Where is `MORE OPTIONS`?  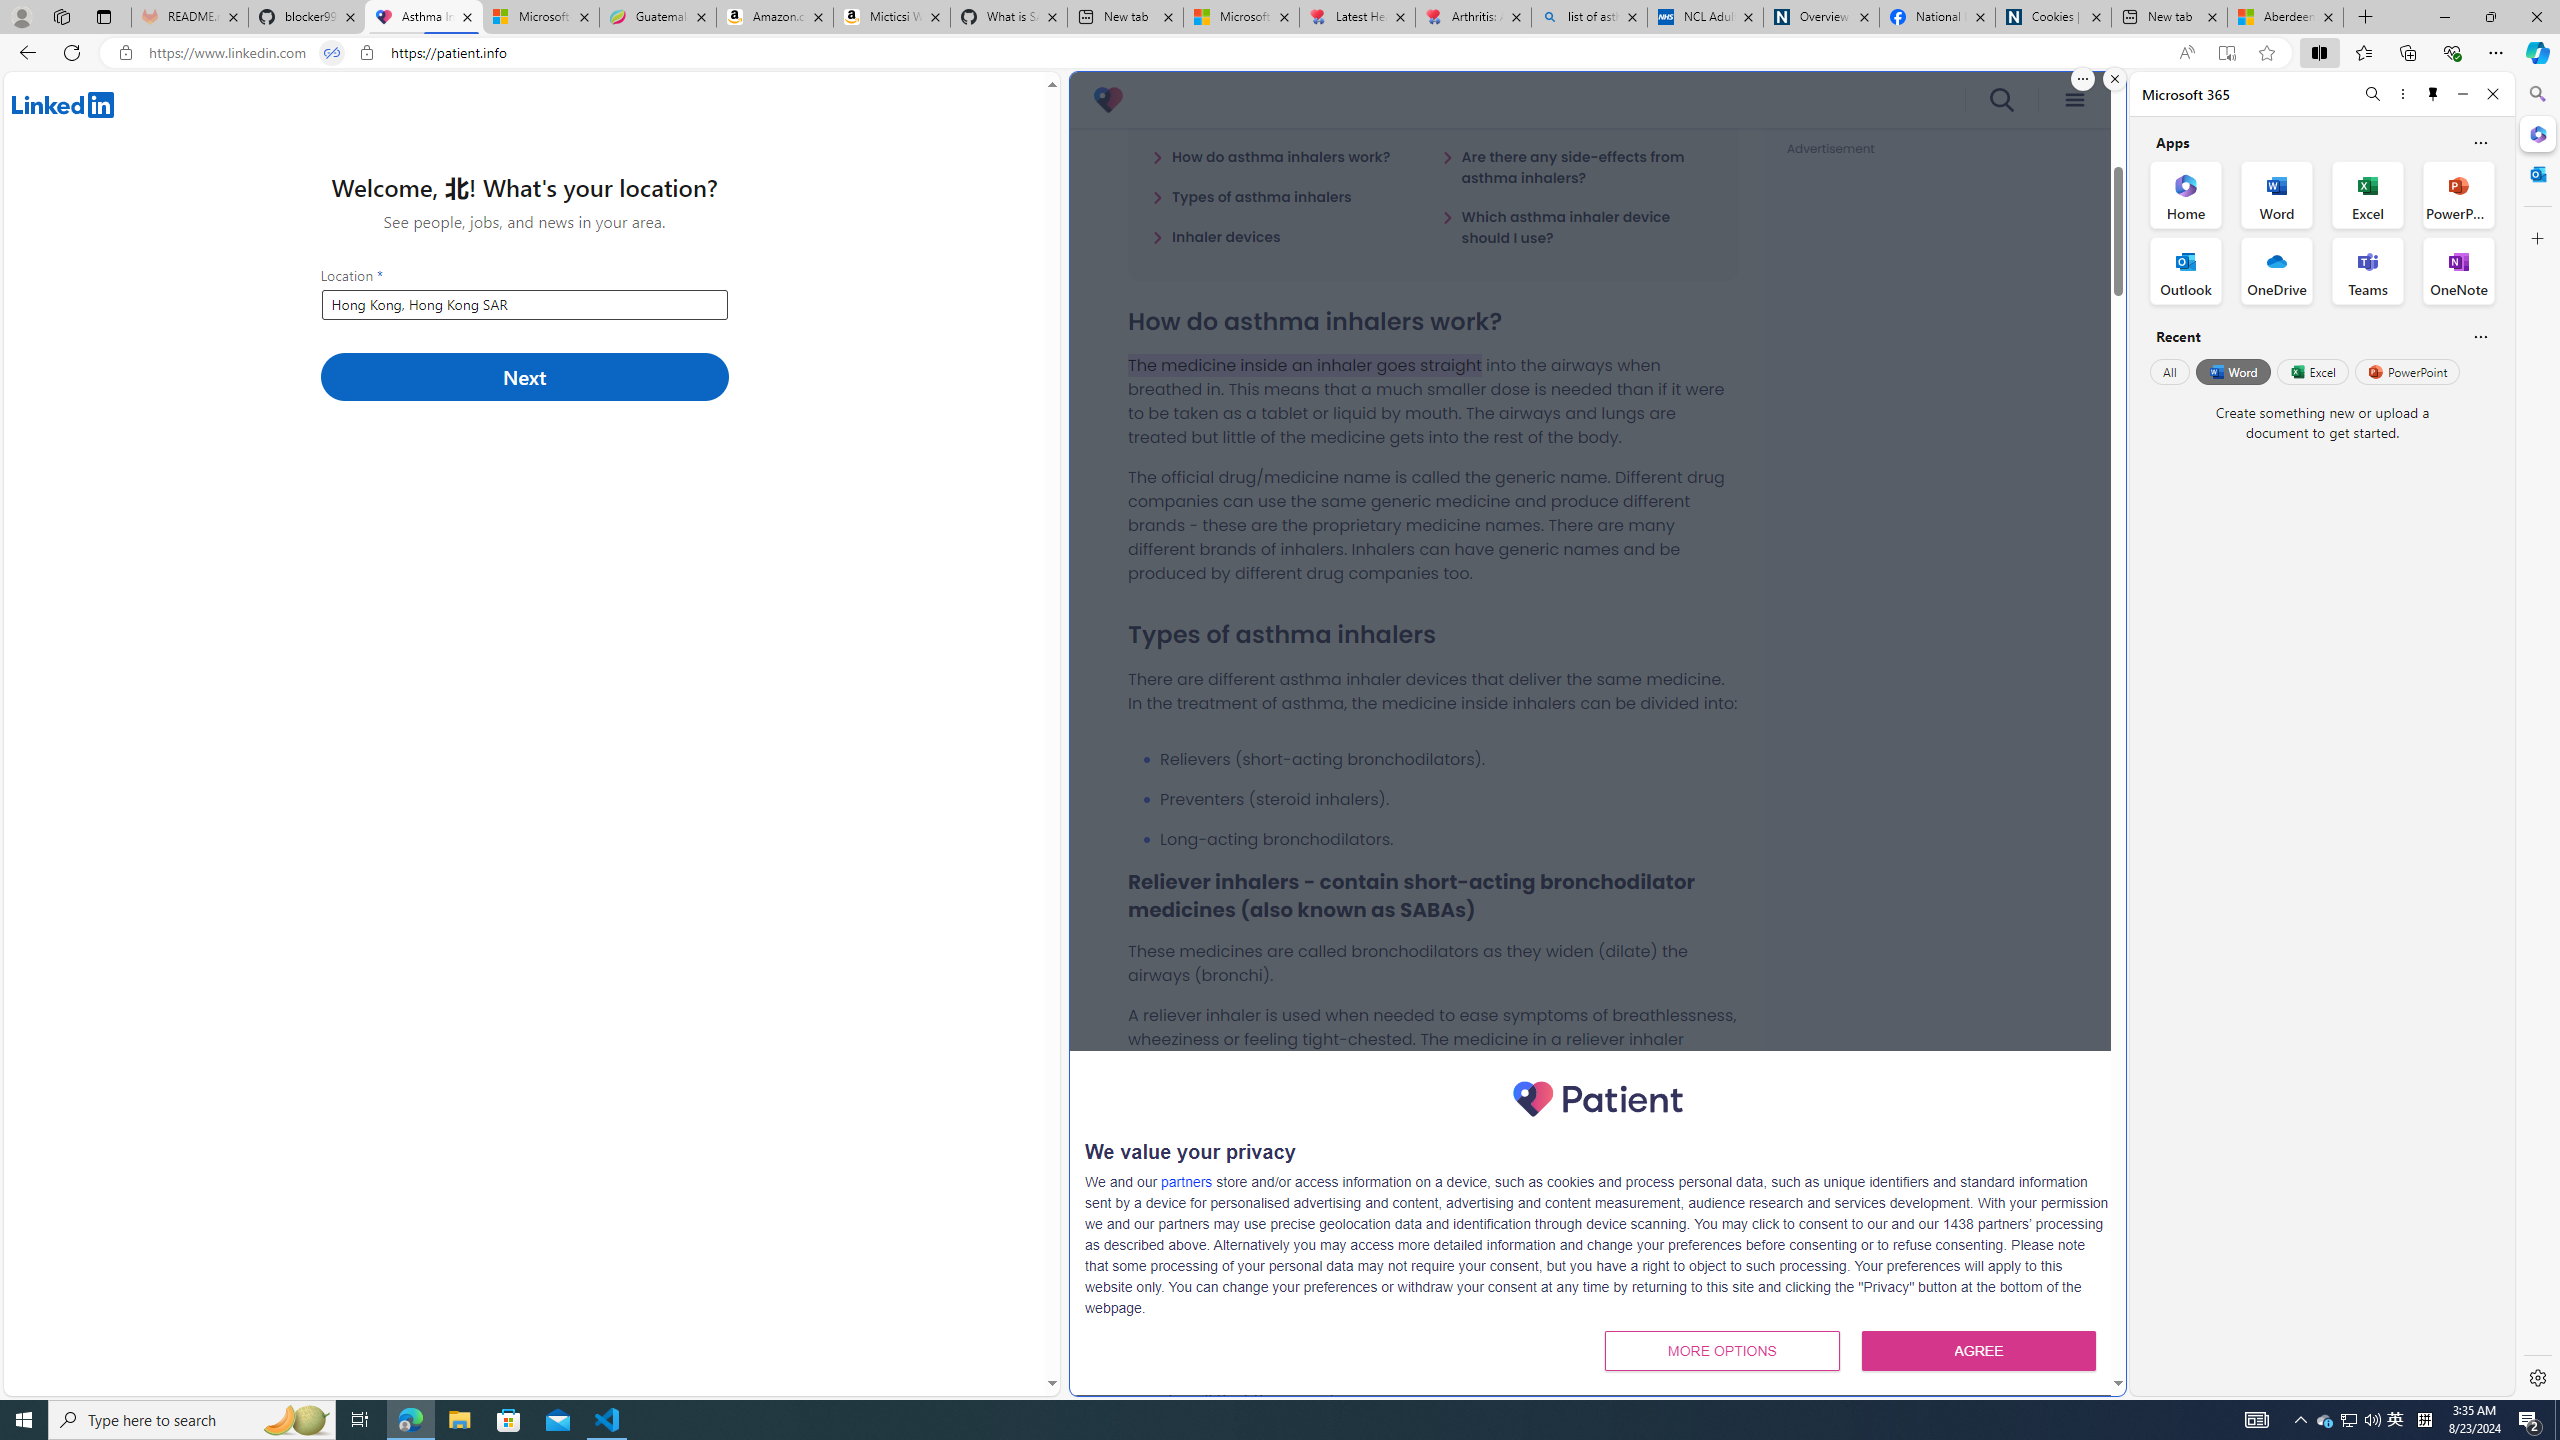 MORE OPTIONS is located at coordinates (1722, 1350).